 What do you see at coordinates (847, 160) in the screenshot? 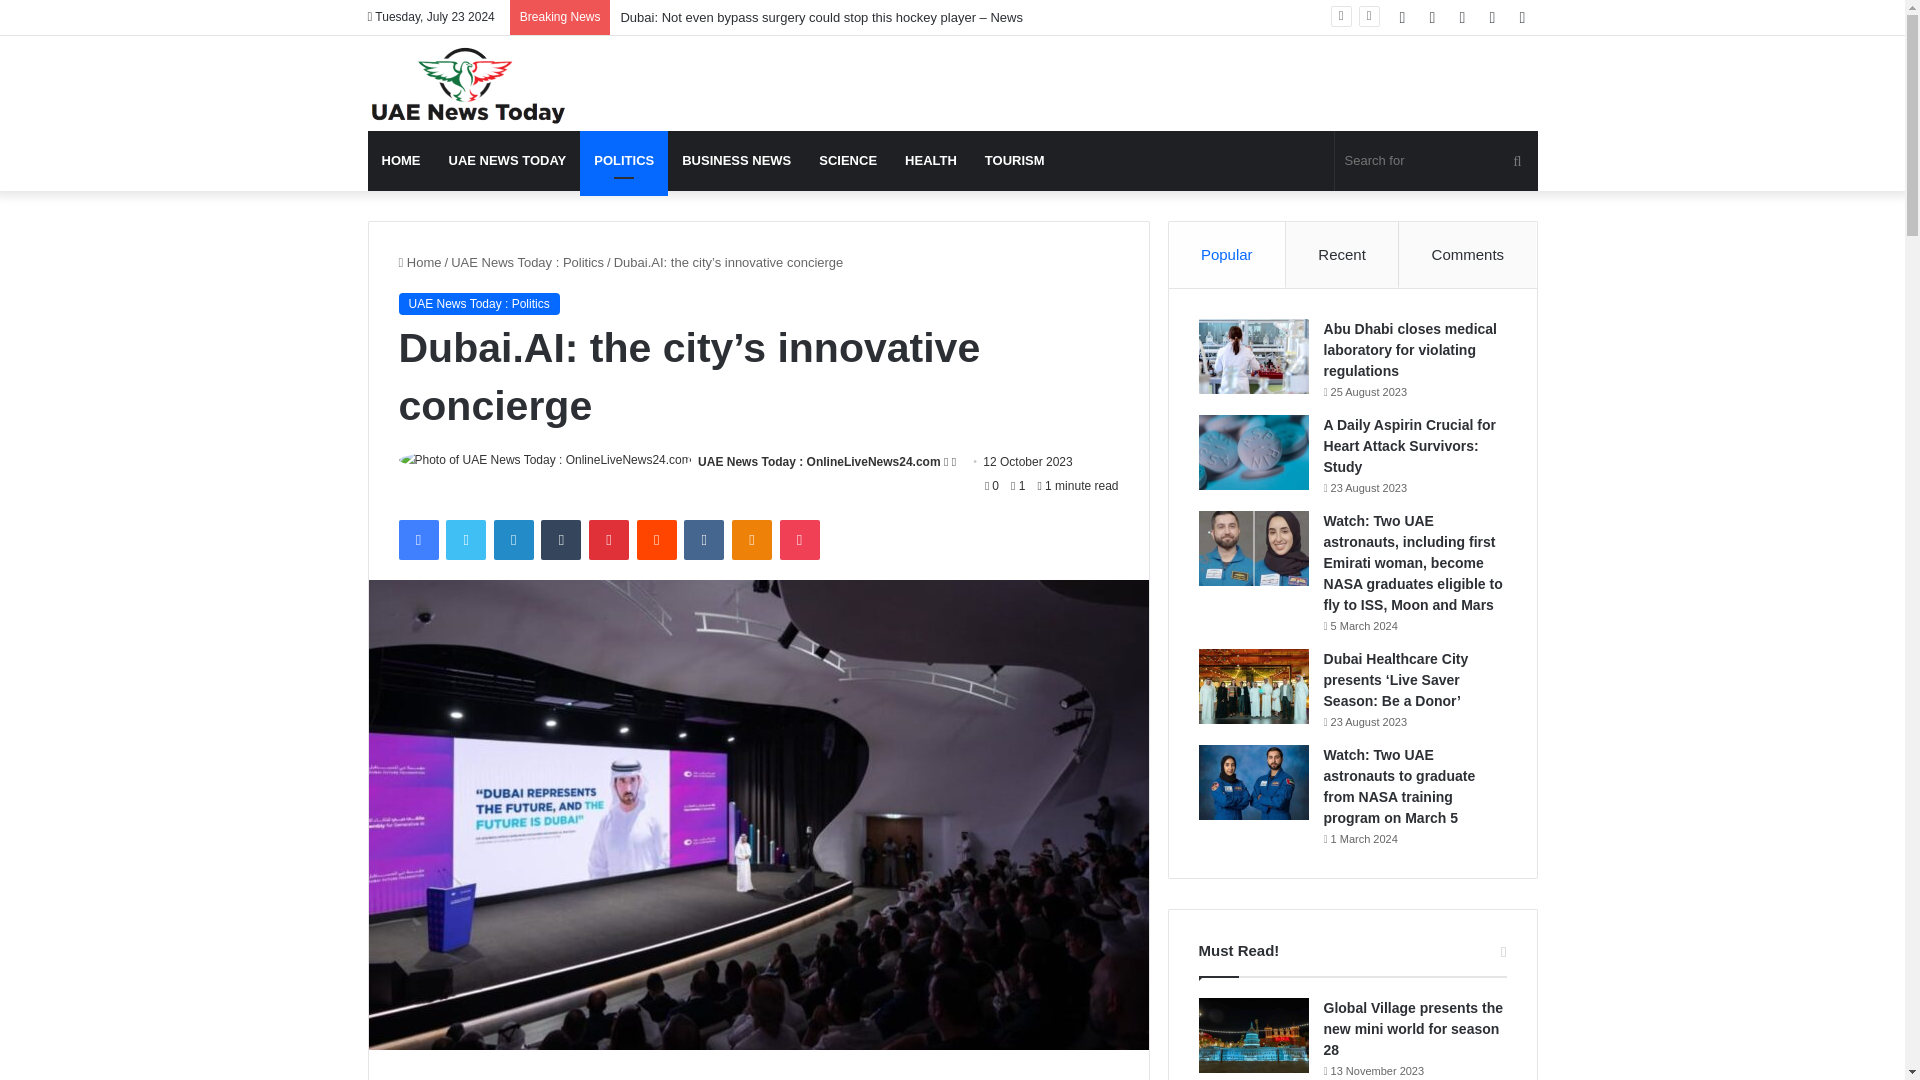
I see `SCIENCE` at bounding box center [847, 160].